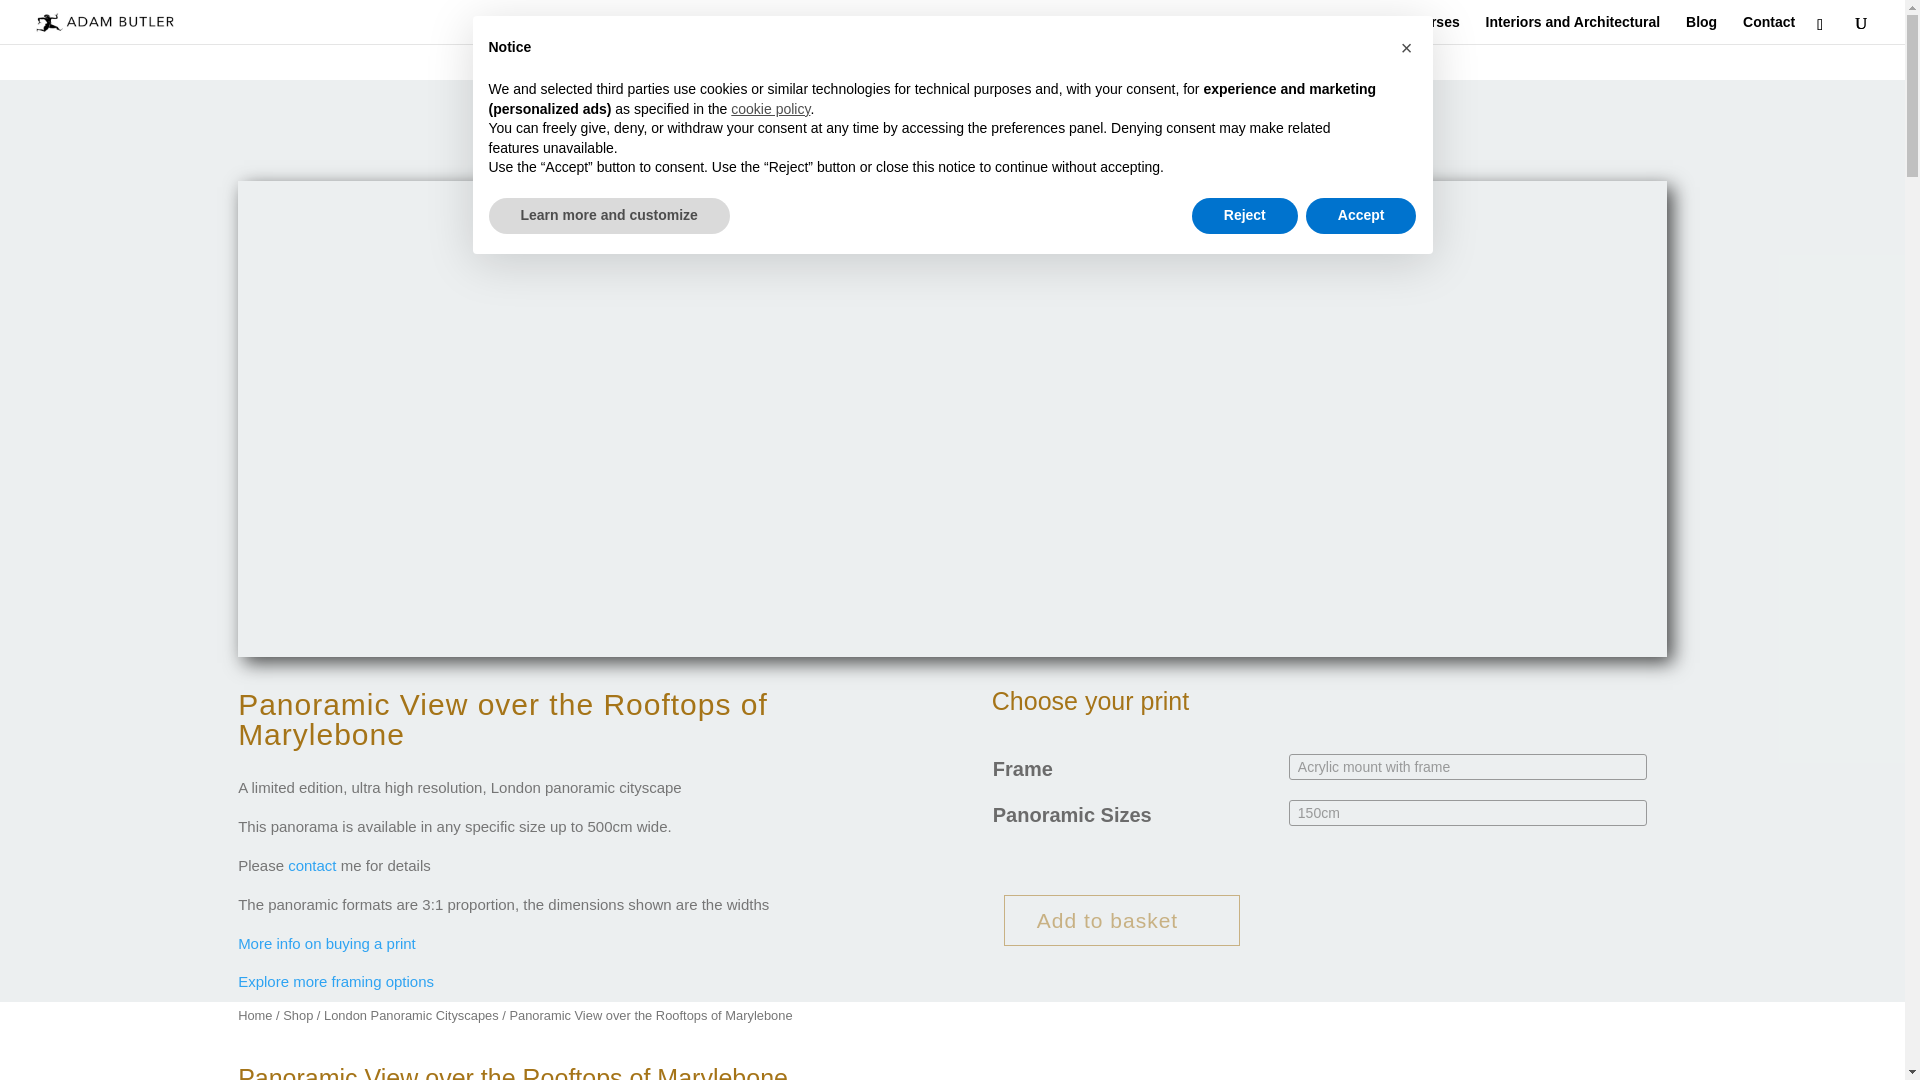  Describe the element at coordinates (412, 1014) in the screenshot. I see `London Panoramic Cityscapes` at that location.